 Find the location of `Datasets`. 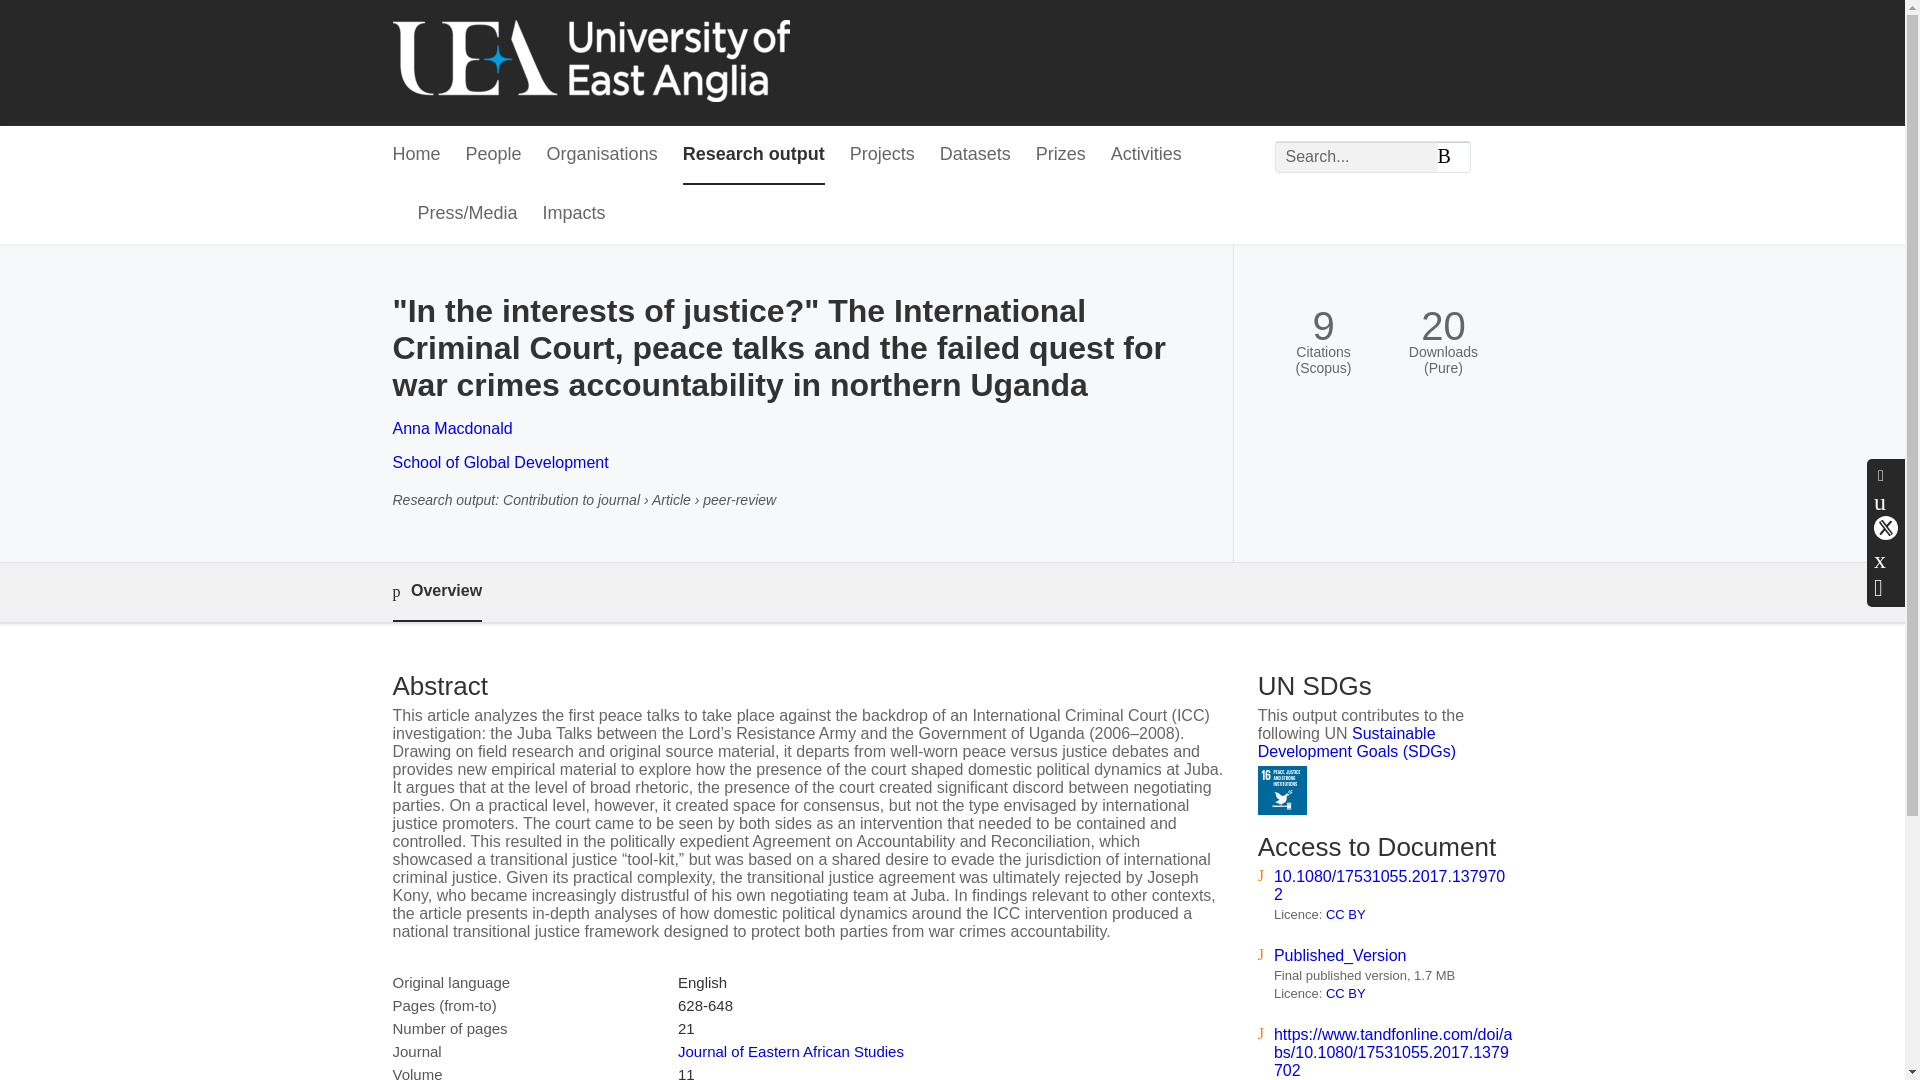

Datasets is located at coordinates (976, 155).